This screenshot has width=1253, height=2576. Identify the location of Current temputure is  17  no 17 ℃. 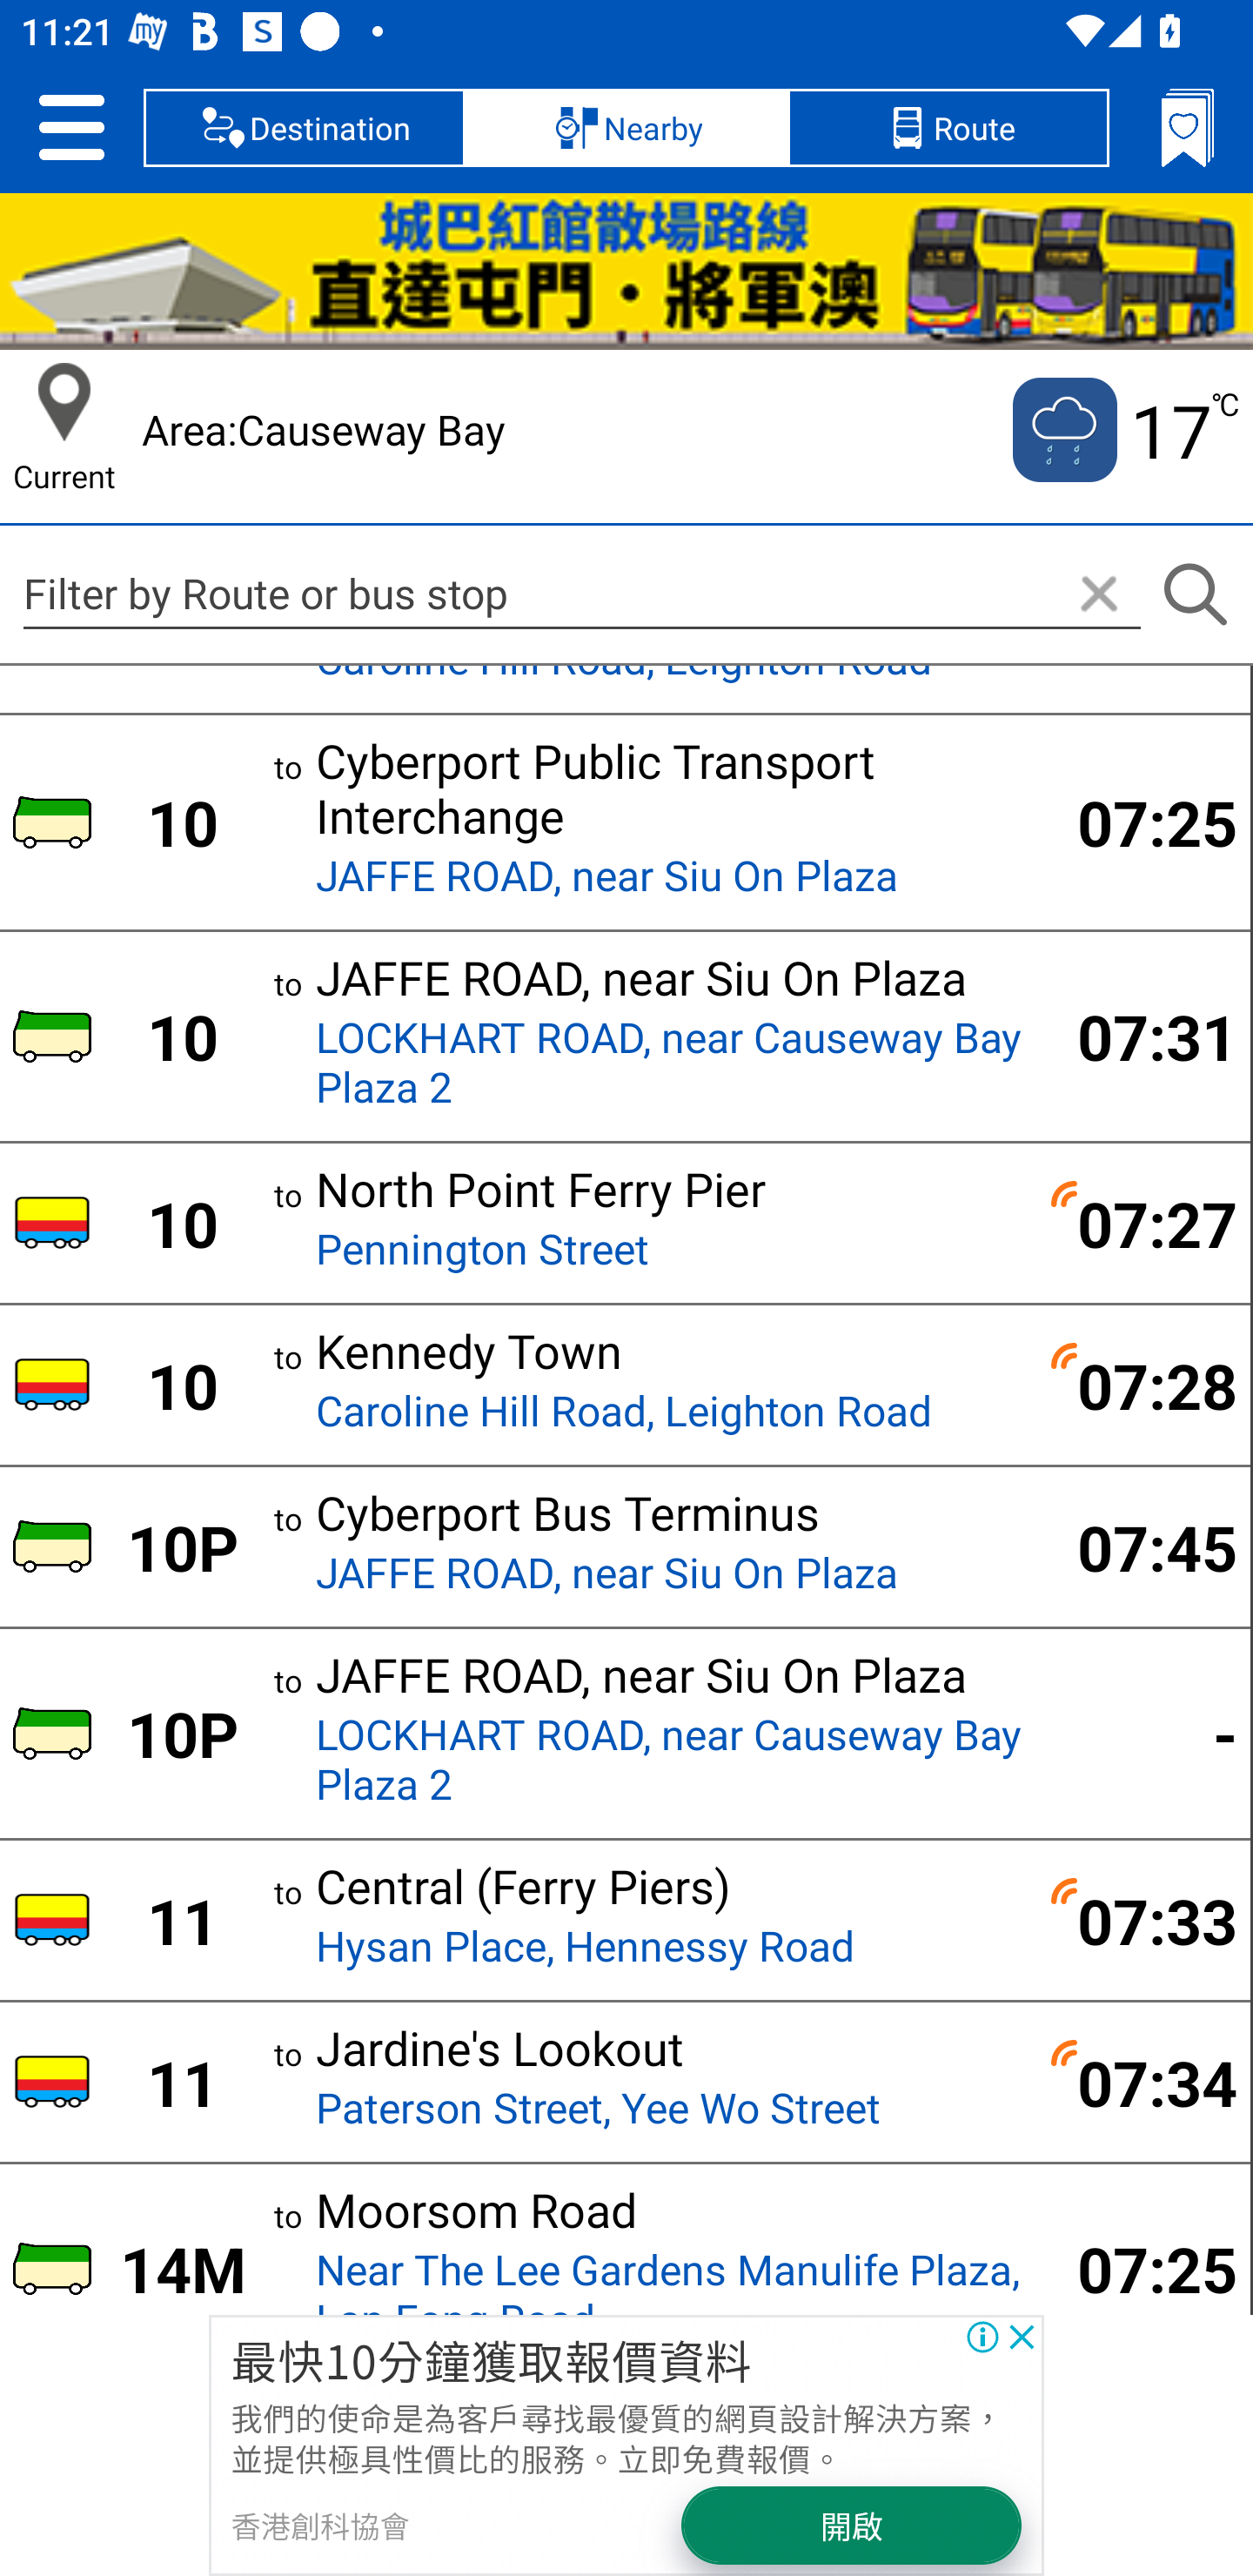
(1123, 430).